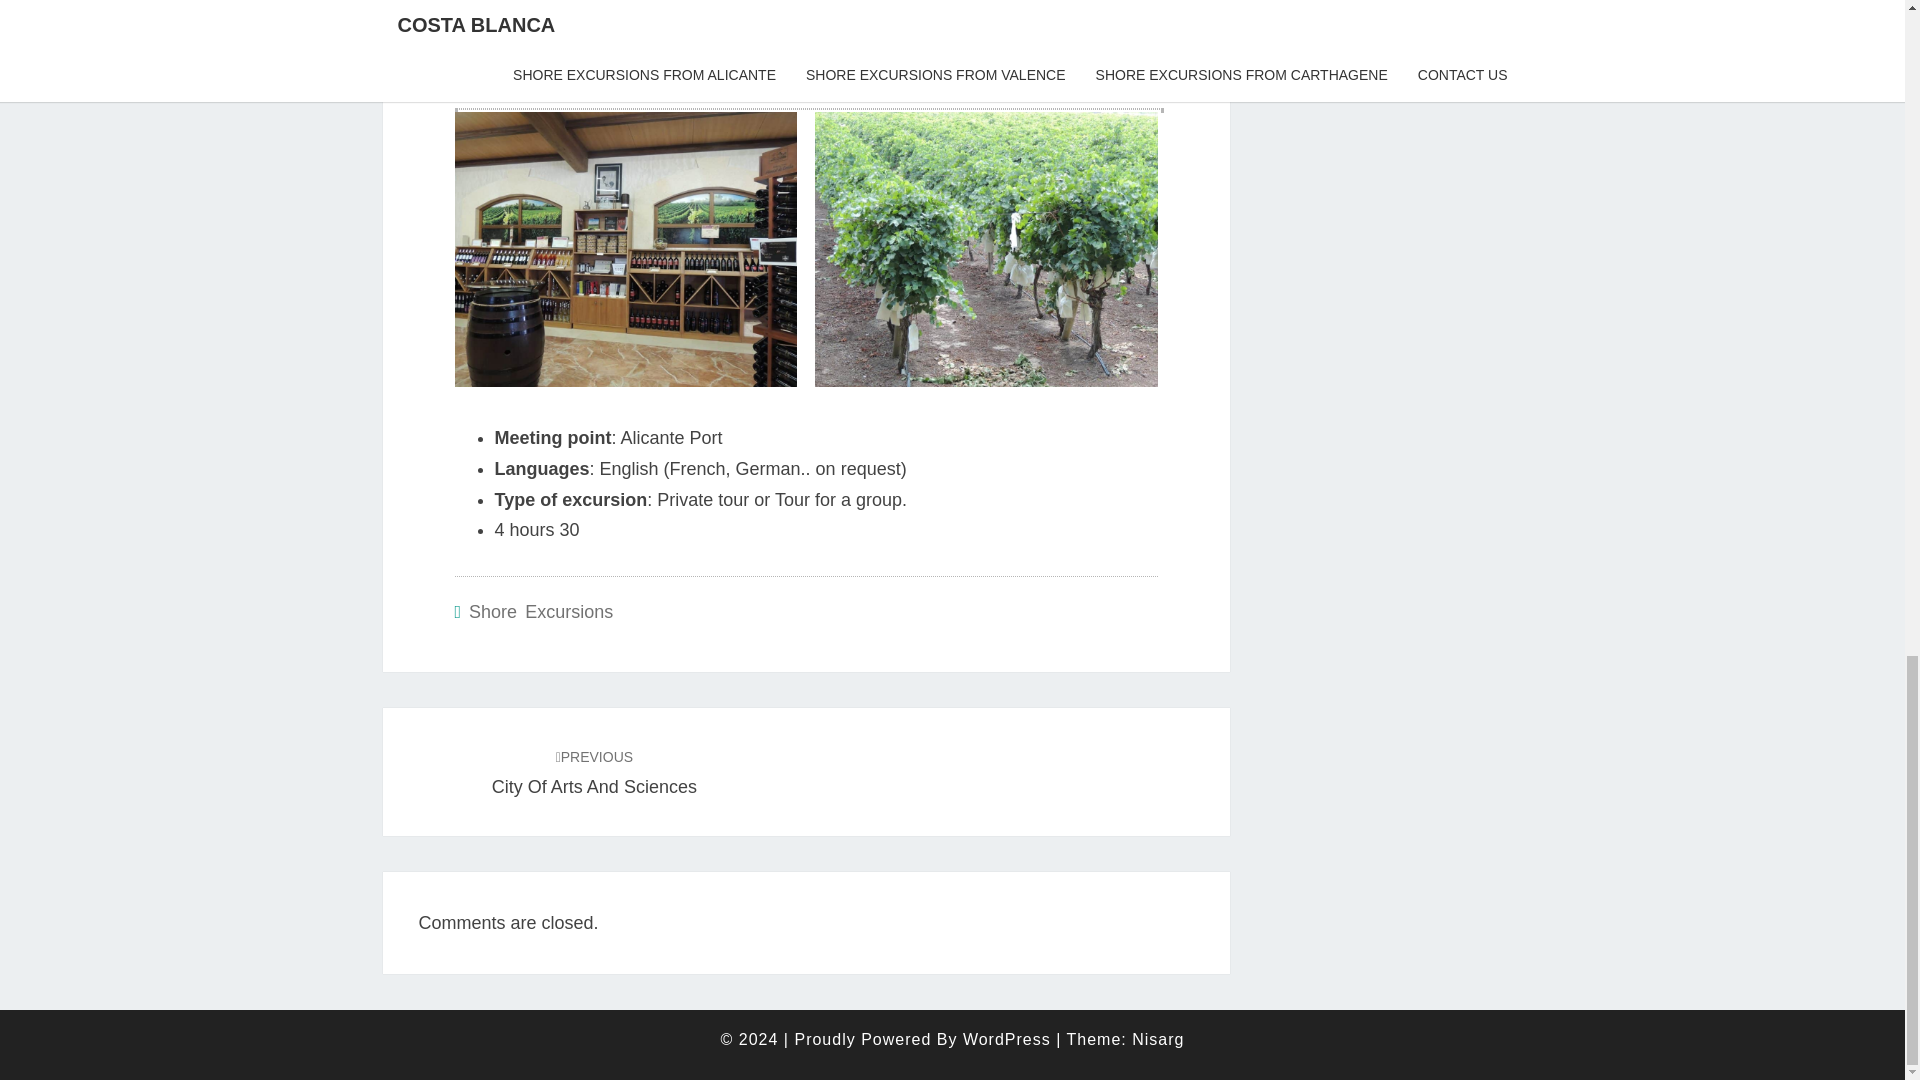 This screenshot has height=1080, width=1920. What do you see at coordinates (1158, 1039) in the screenshot?
I see `Nisarg` at bounding box center [1158, 1039].